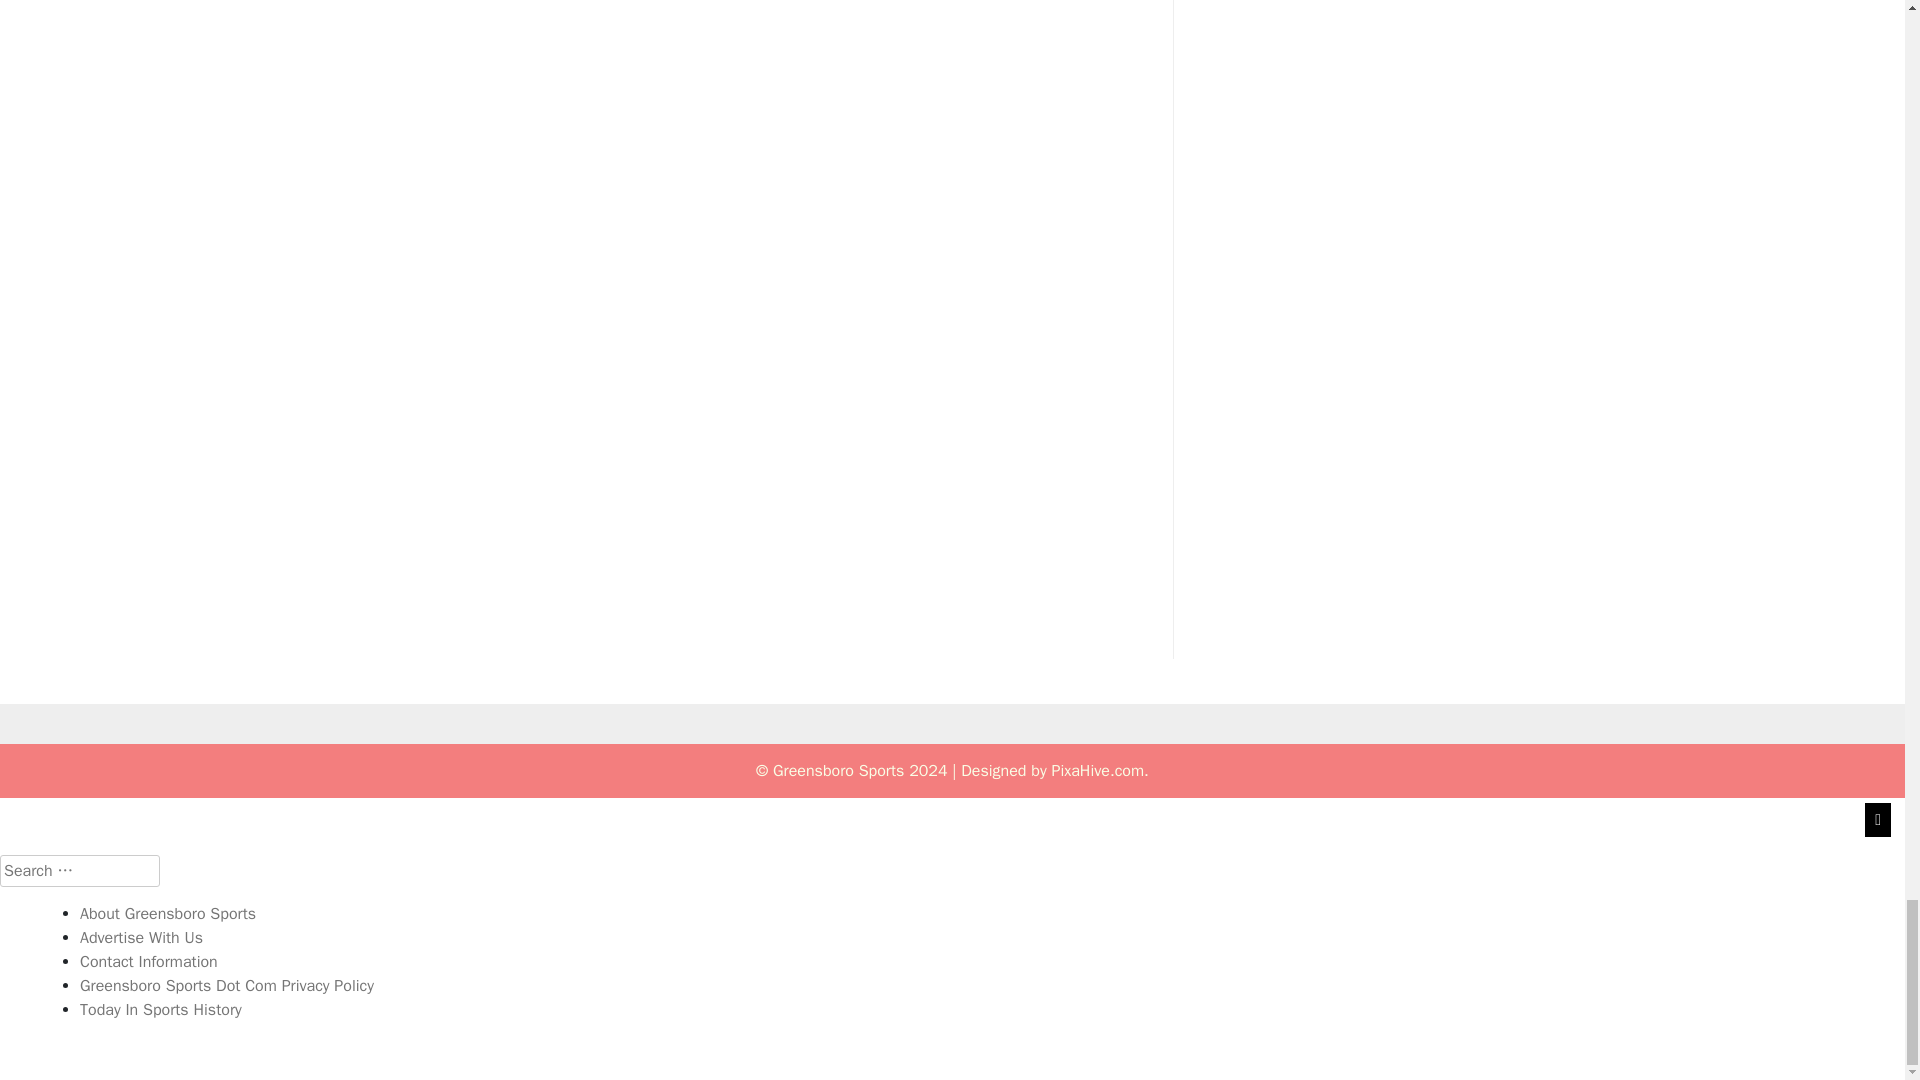  What do you see at coordinates (168, 914) in the screenshot?
I see `About Greensboro Sports` at bounding box center [168, 914].